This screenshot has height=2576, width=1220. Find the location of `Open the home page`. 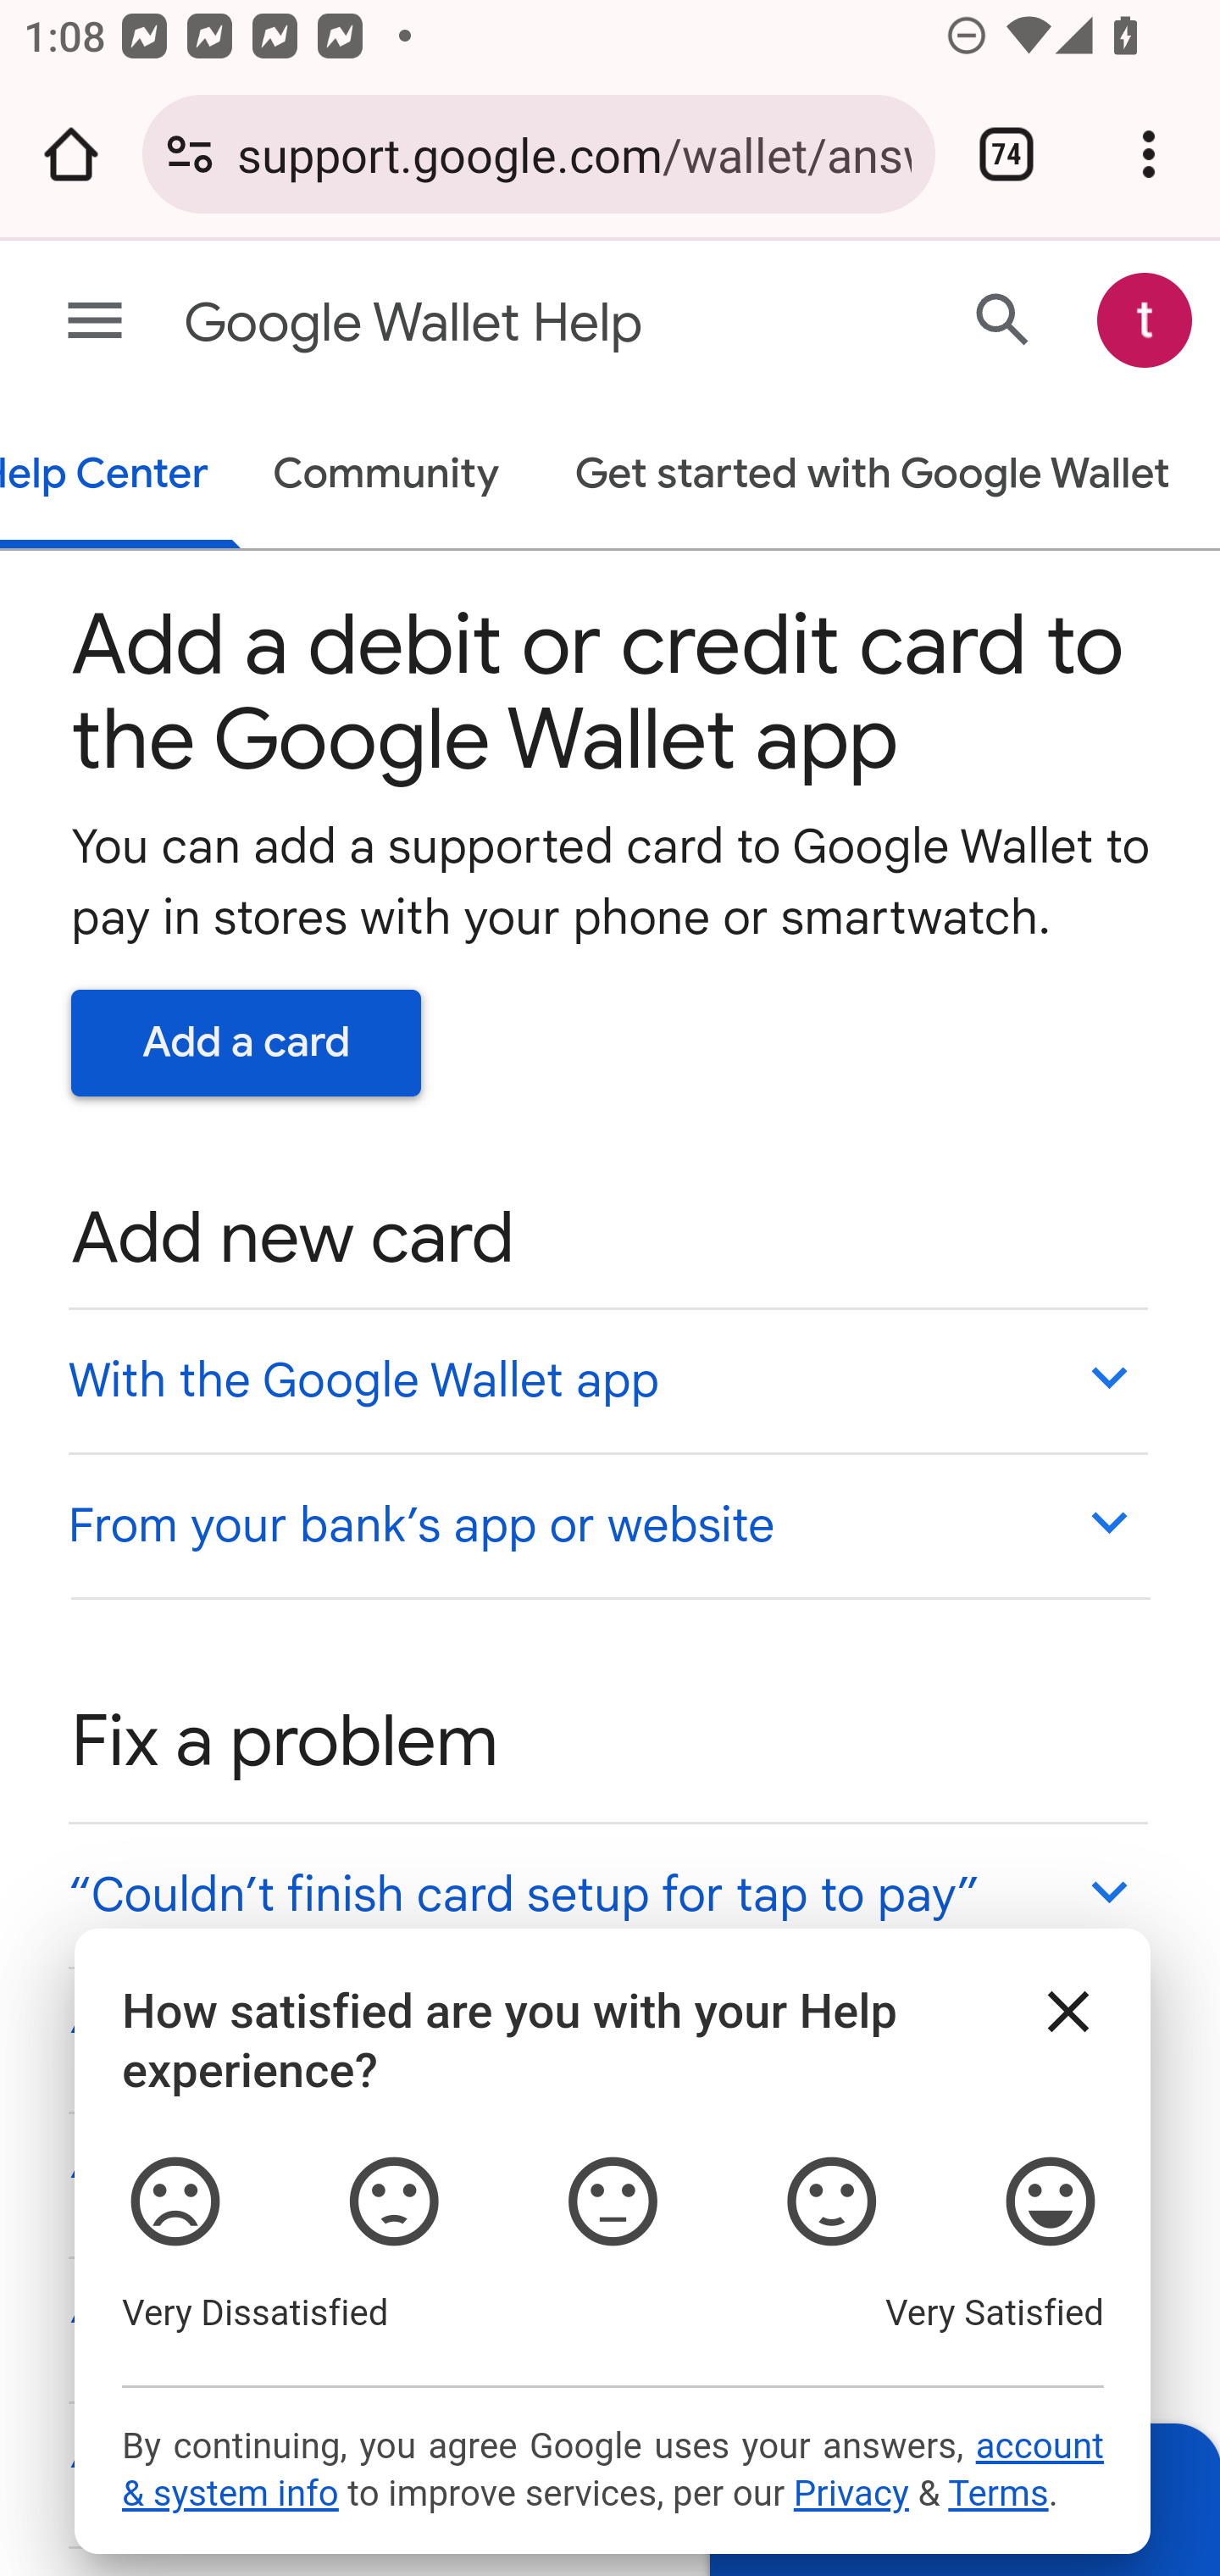

Open the home page is located at coordinates (71, 154).